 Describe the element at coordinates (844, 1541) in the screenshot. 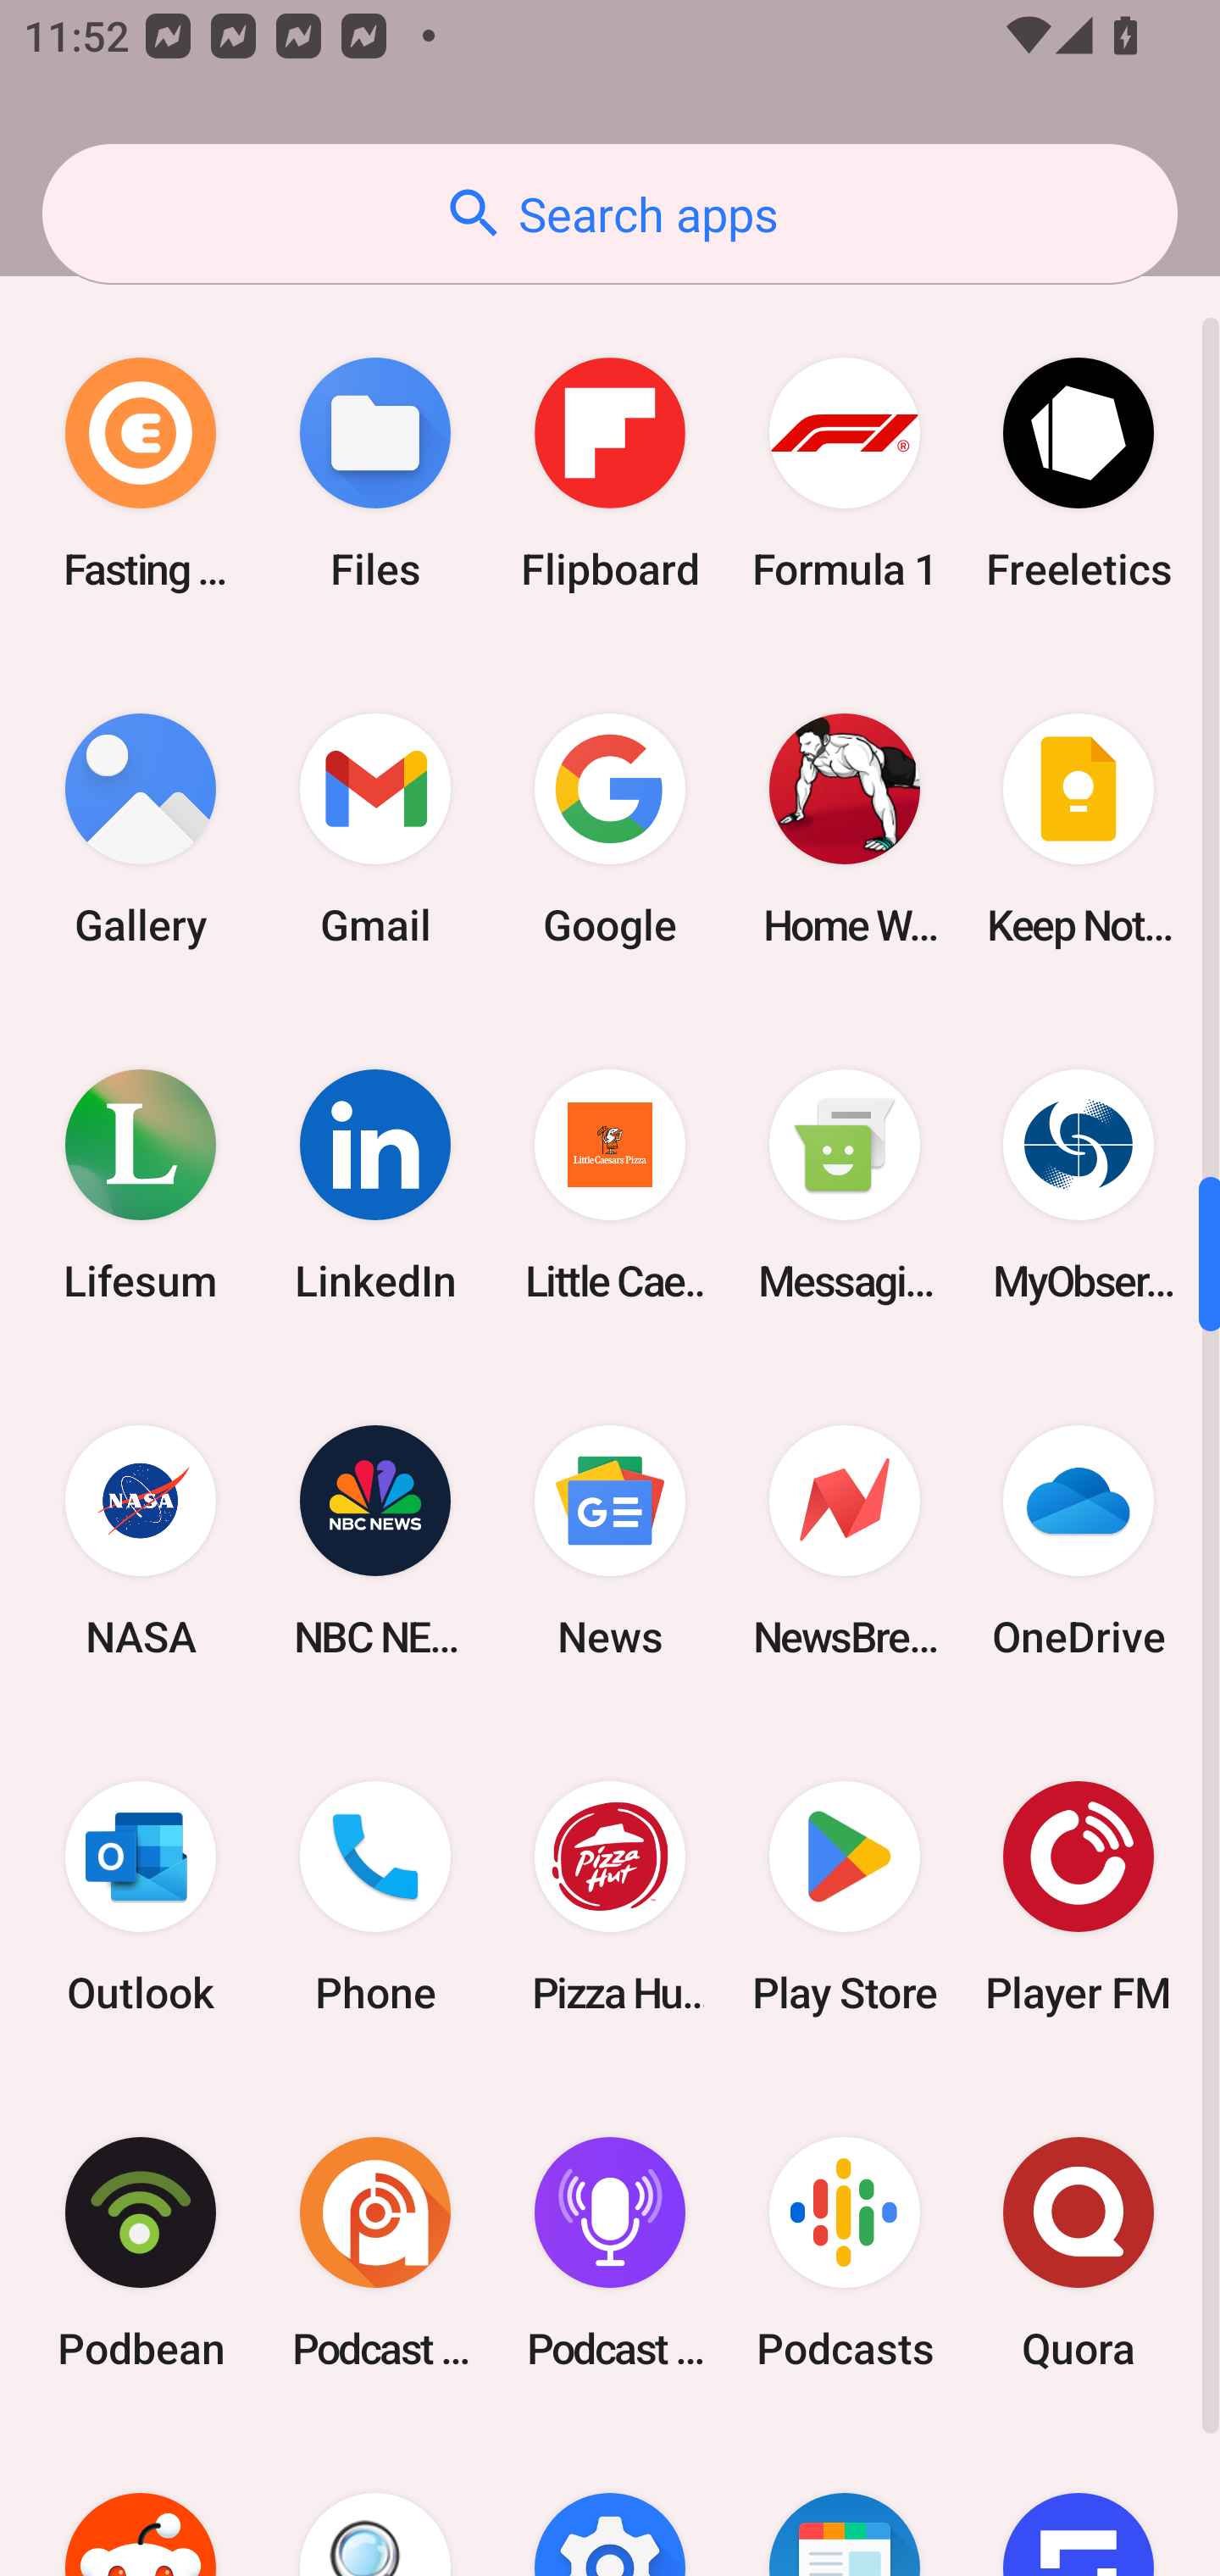

I see `NewsBreak` at that location.